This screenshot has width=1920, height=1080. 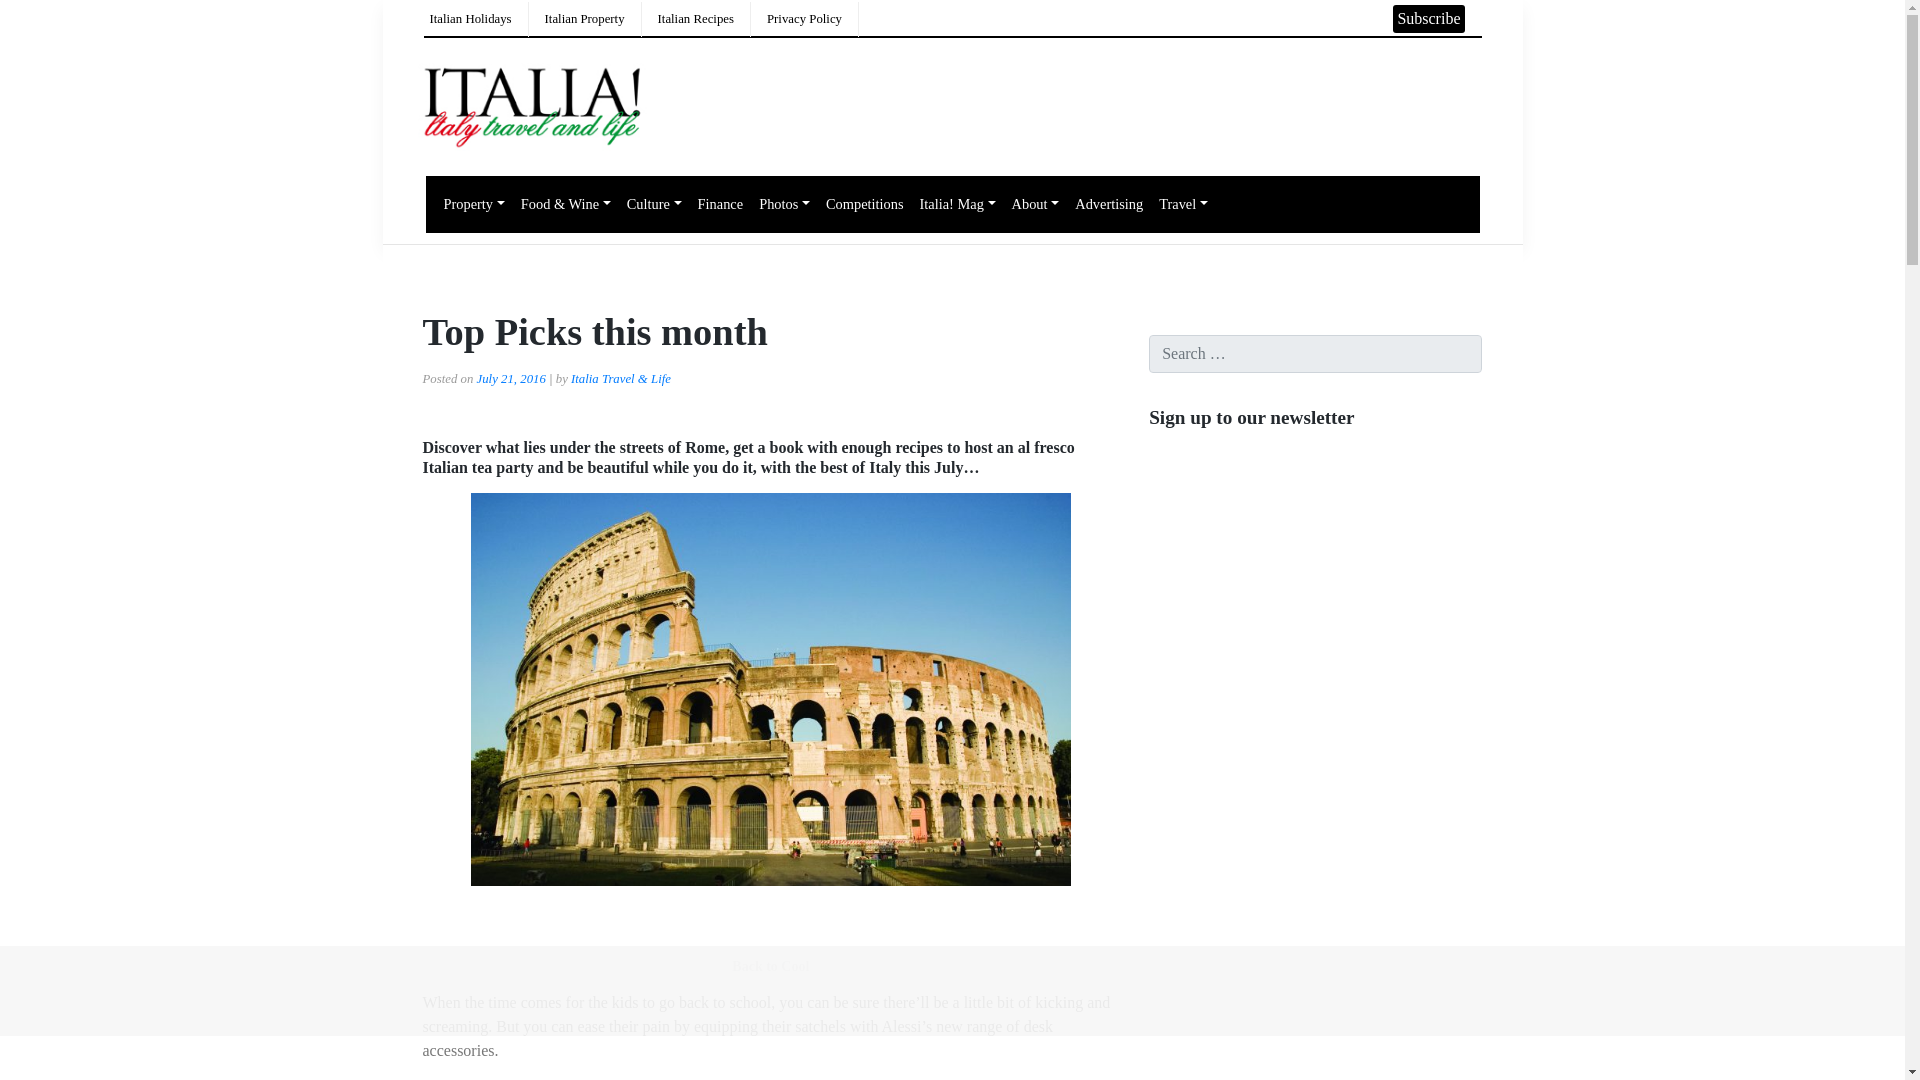 What do you see at coordinates (804, 19) in the screenshot?
I see `Privacy Policy` at bounding box center [804, 19].